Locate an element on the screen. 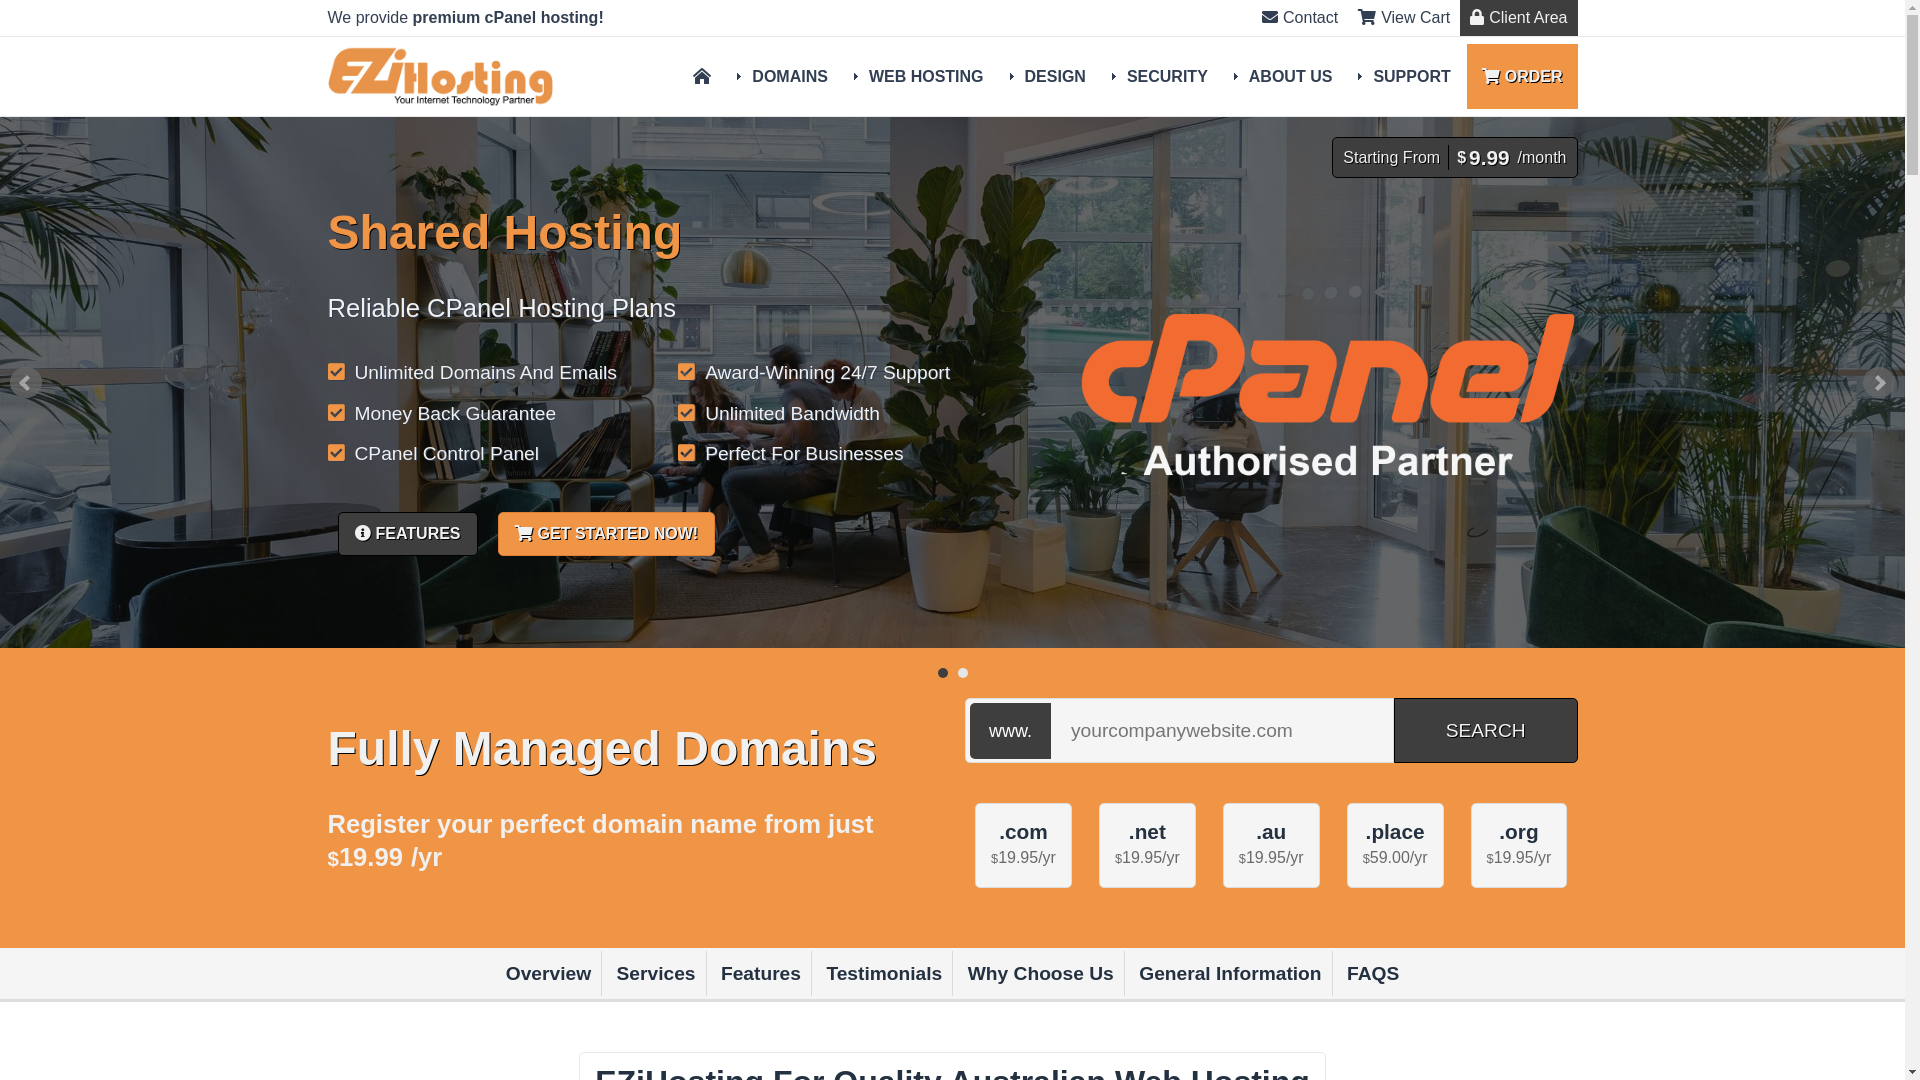  Search is located at coordinates (1486, 730).